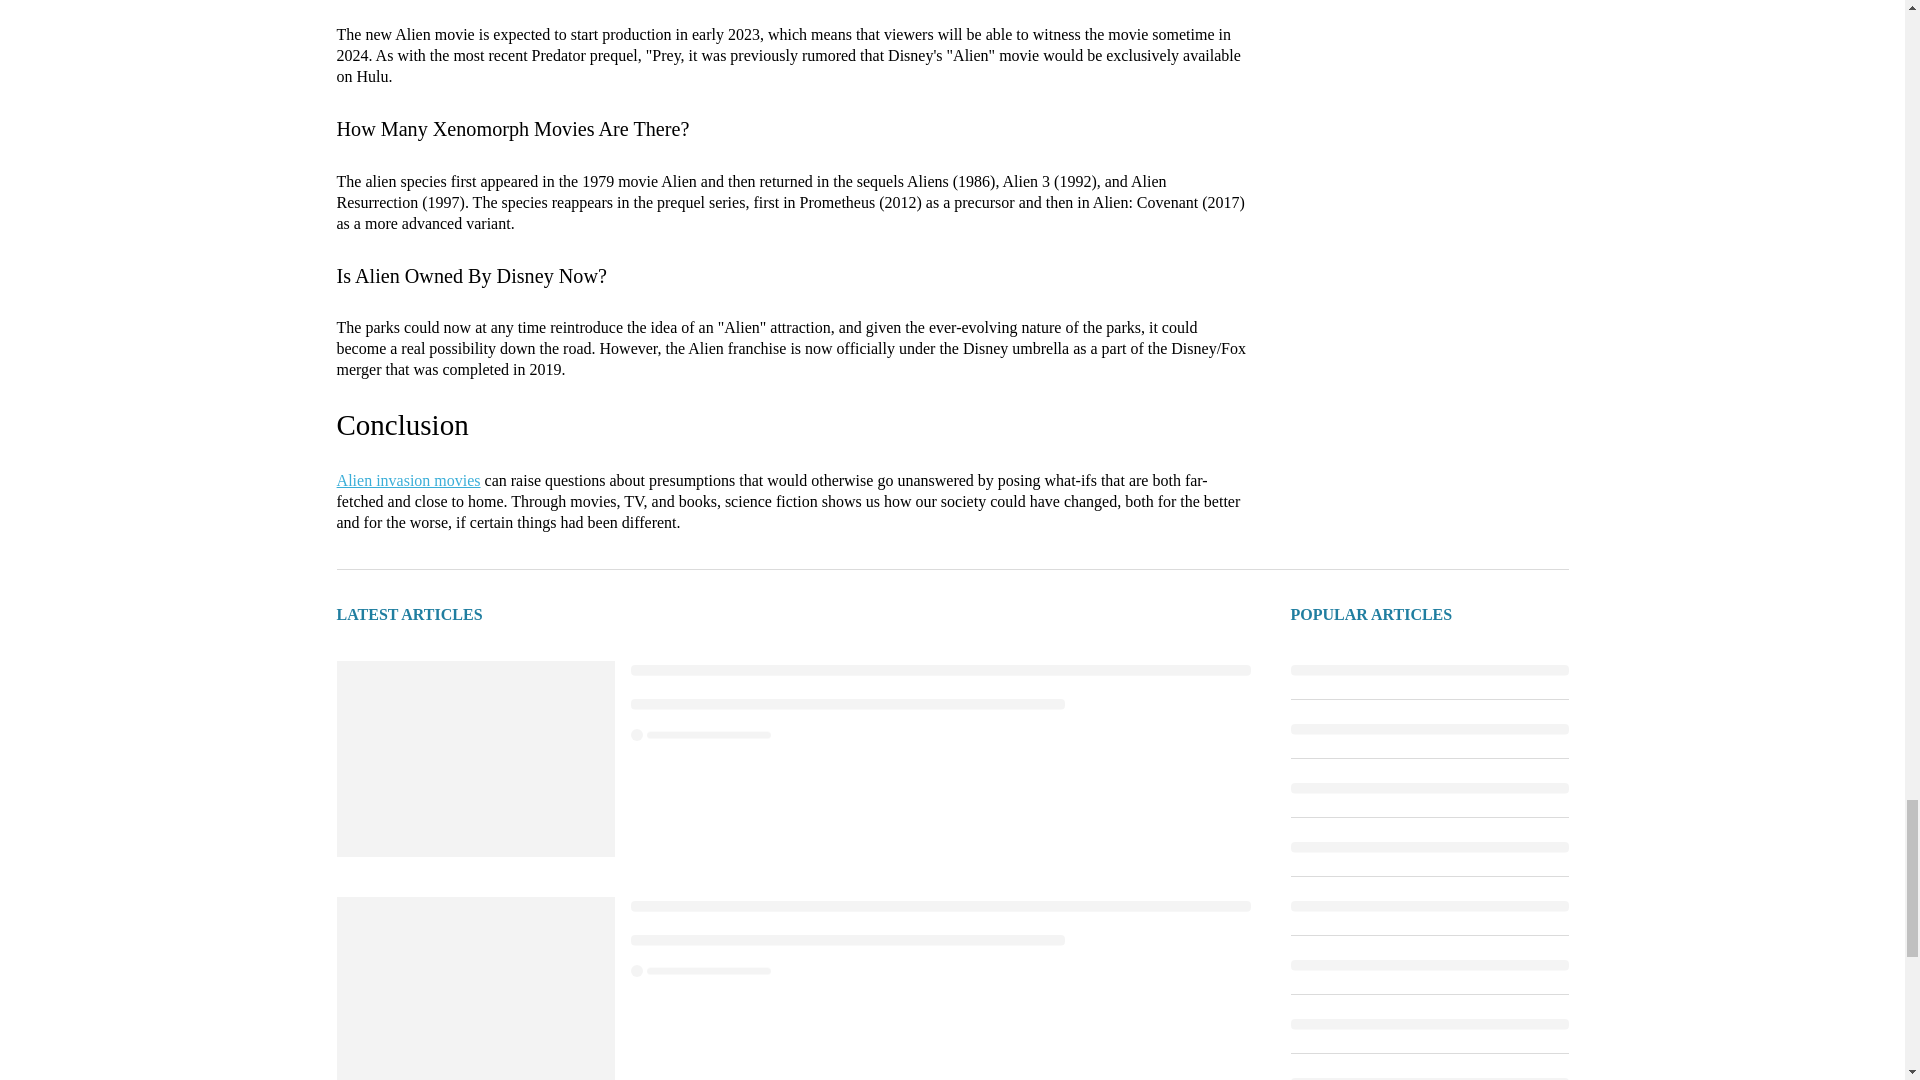 Image resolution: width=1920 pixels, height=1080 pixels. What do you see at coordinates (512, 128) in the screenshot?
I see `How Many Xenomorph Movies Are There?` at bounding box center [512, 128].